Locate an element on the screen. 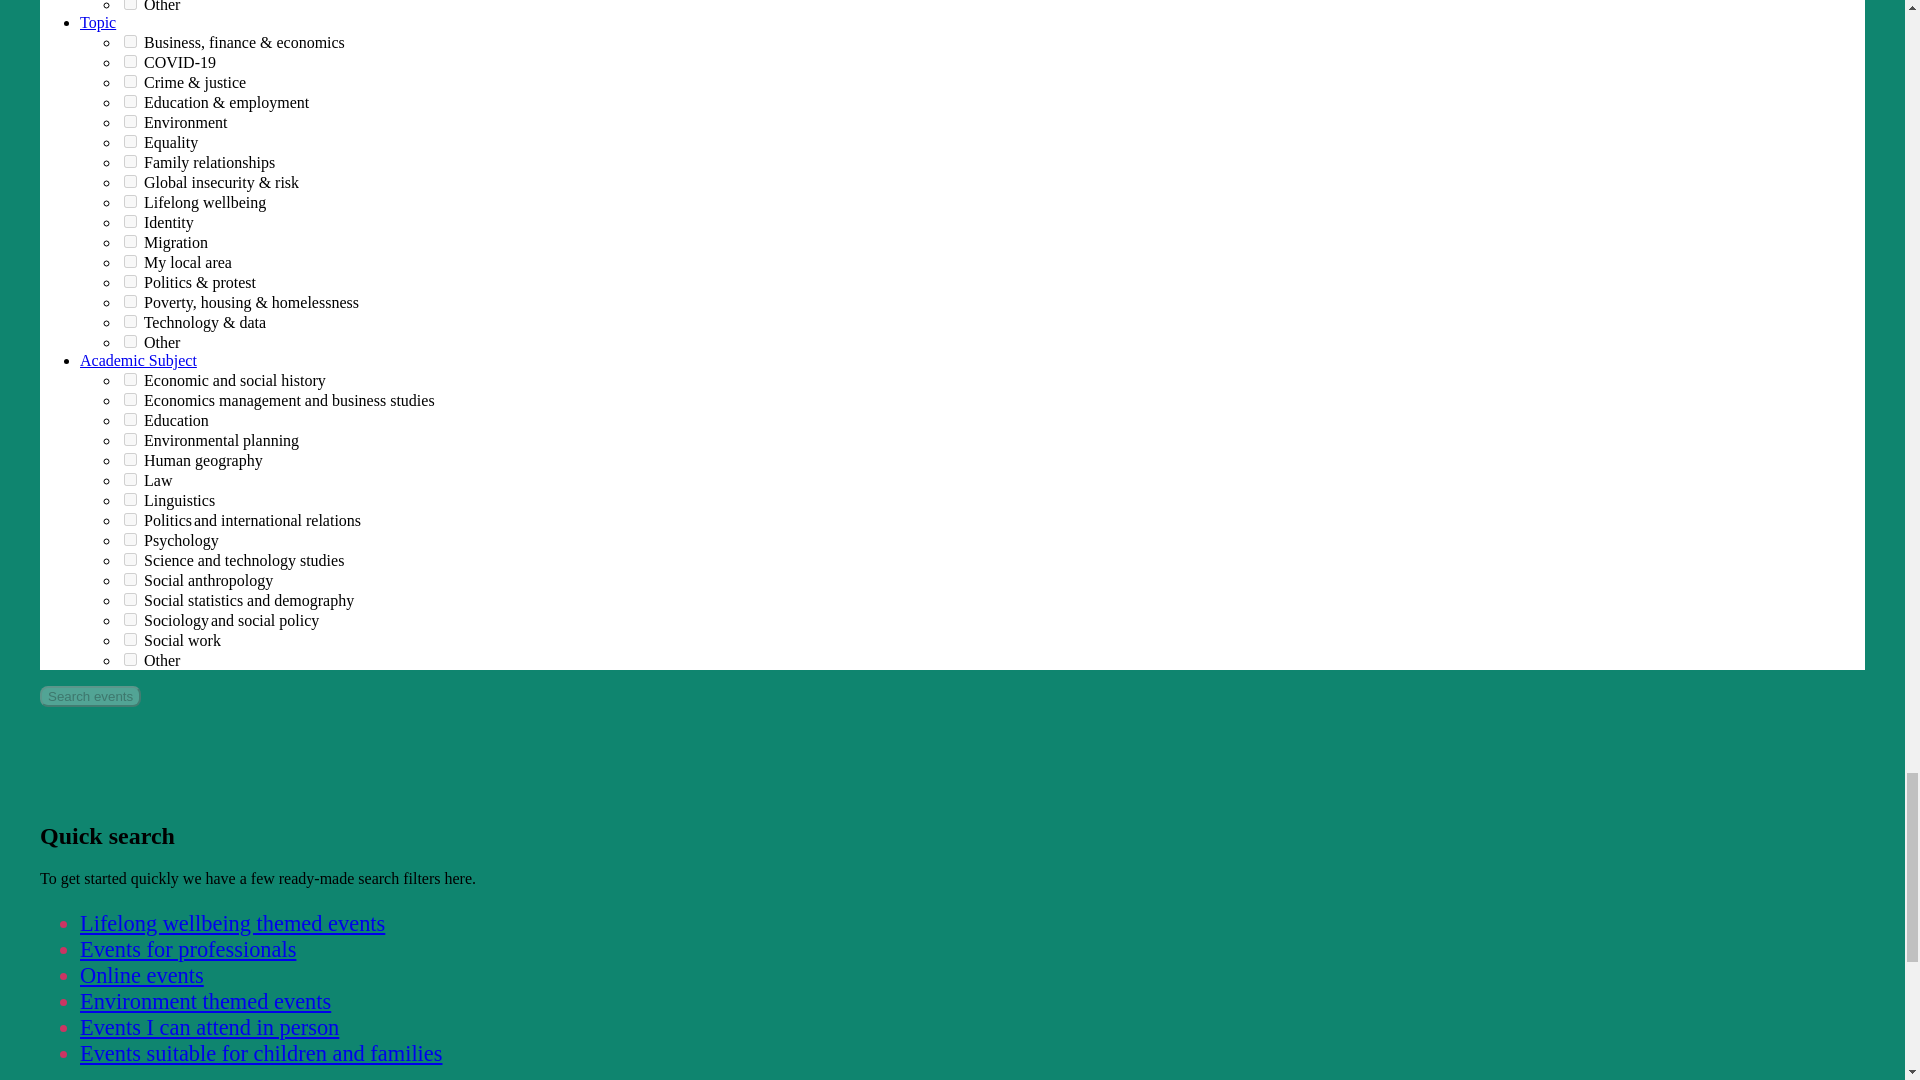 The image size is (1920, 1080). Events I can attend in person is located at coordinates (210, 1028).